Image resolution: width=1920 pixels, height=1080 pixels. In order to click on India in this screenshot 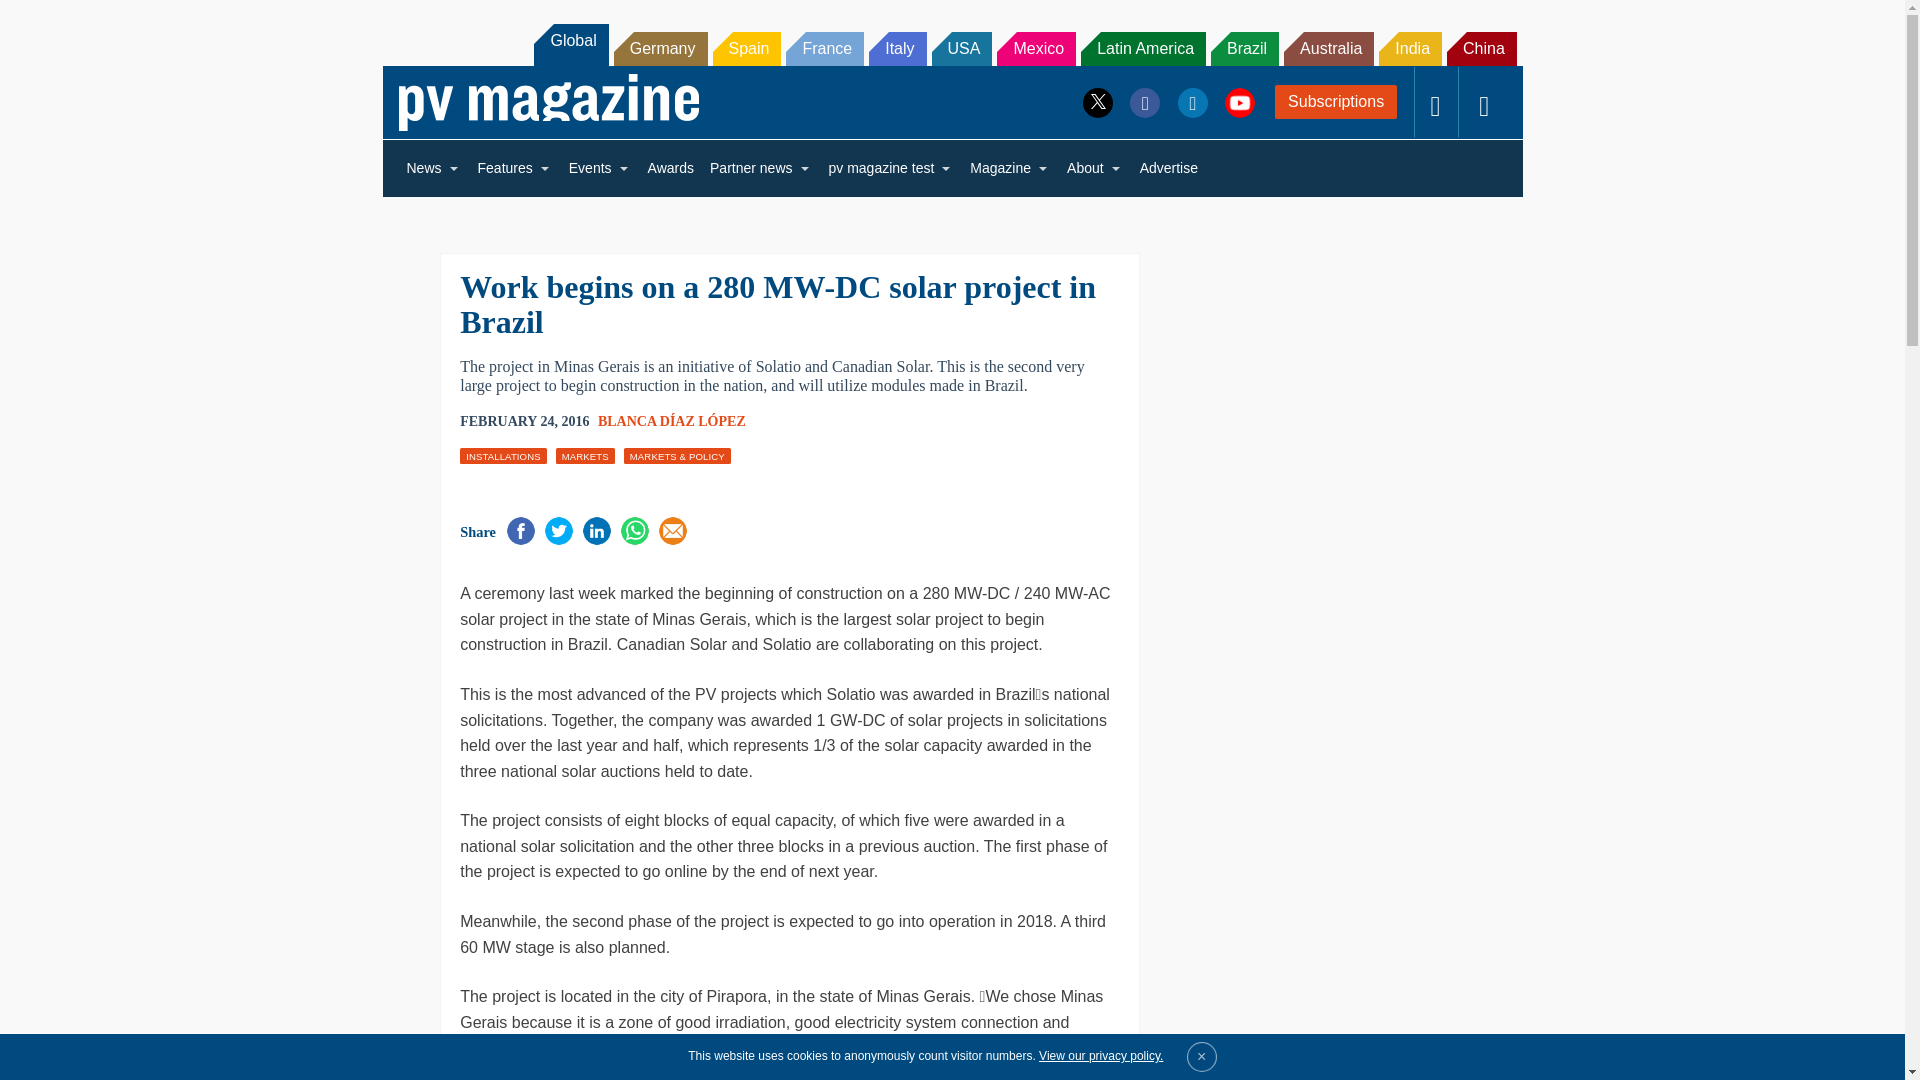, I will do `click(1410, 48)`.